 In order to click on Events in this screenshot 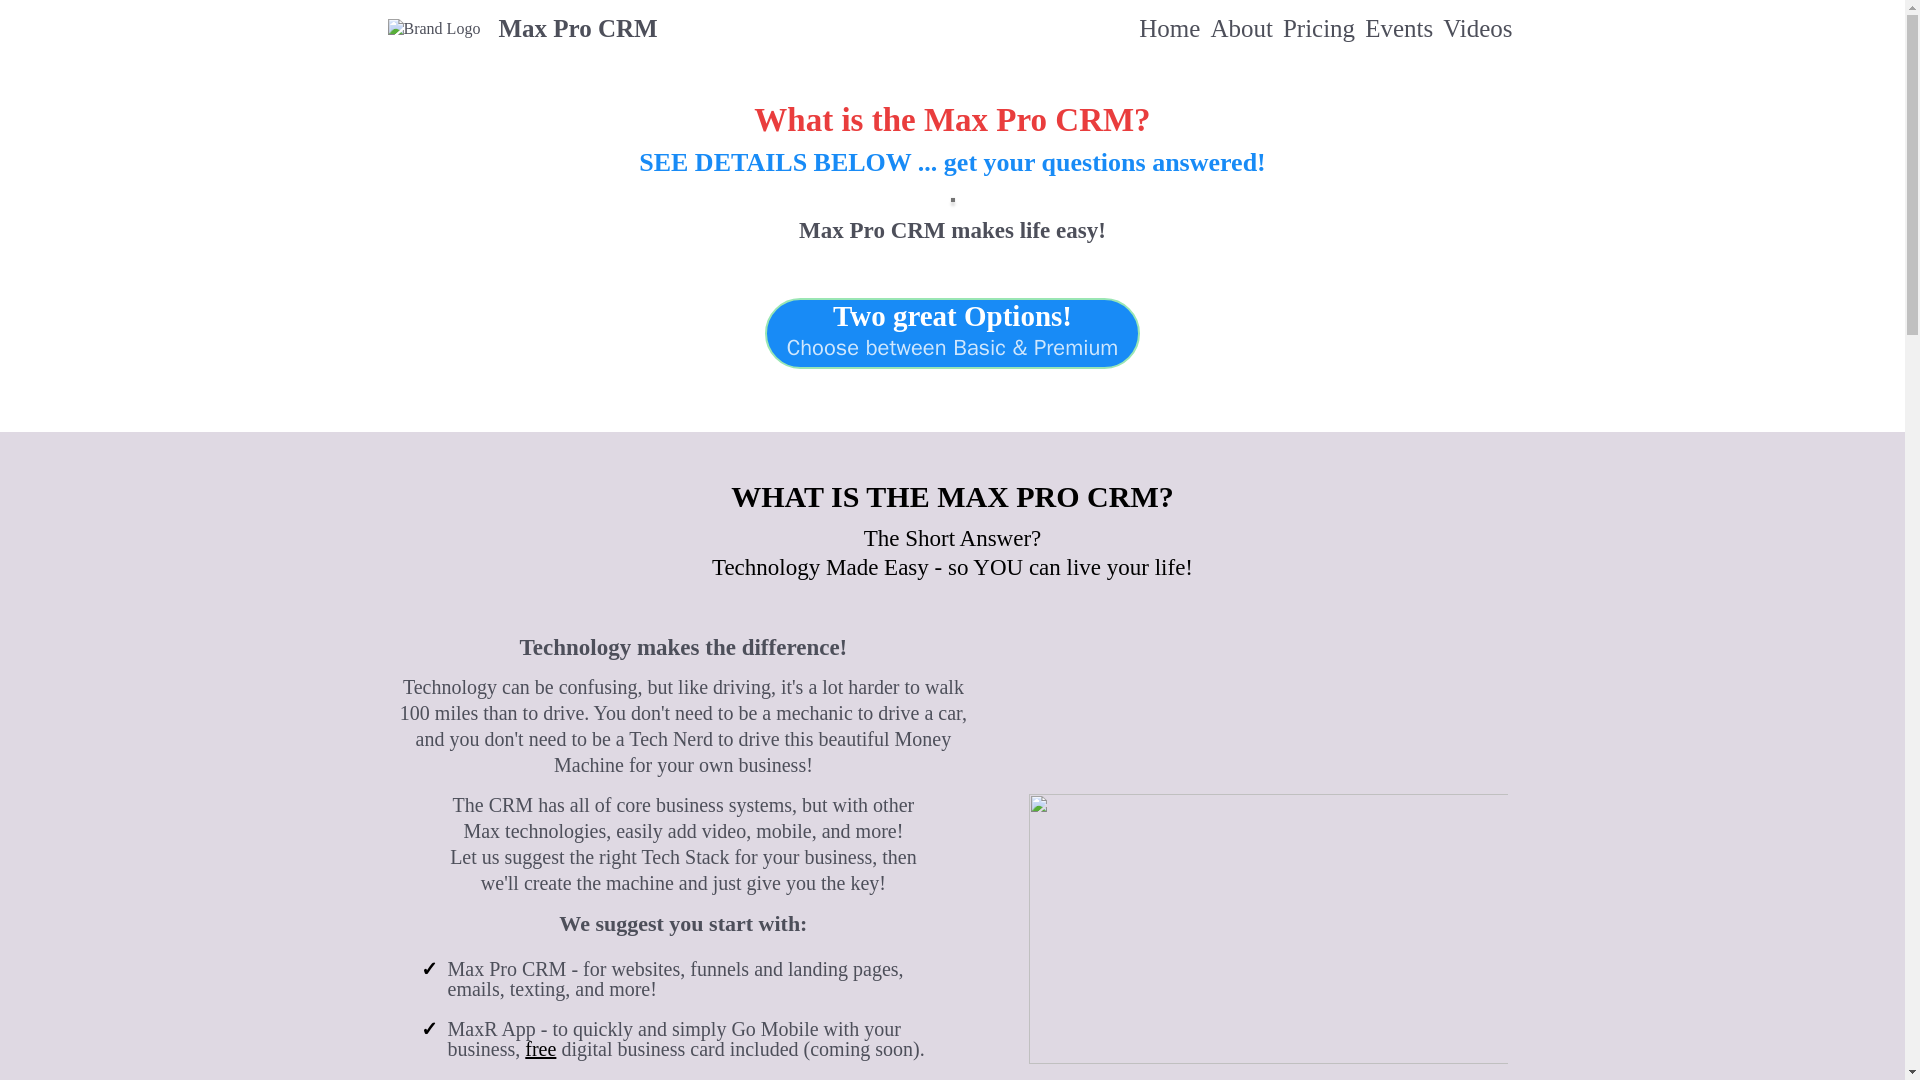, I will do `click(1398, 30)`.